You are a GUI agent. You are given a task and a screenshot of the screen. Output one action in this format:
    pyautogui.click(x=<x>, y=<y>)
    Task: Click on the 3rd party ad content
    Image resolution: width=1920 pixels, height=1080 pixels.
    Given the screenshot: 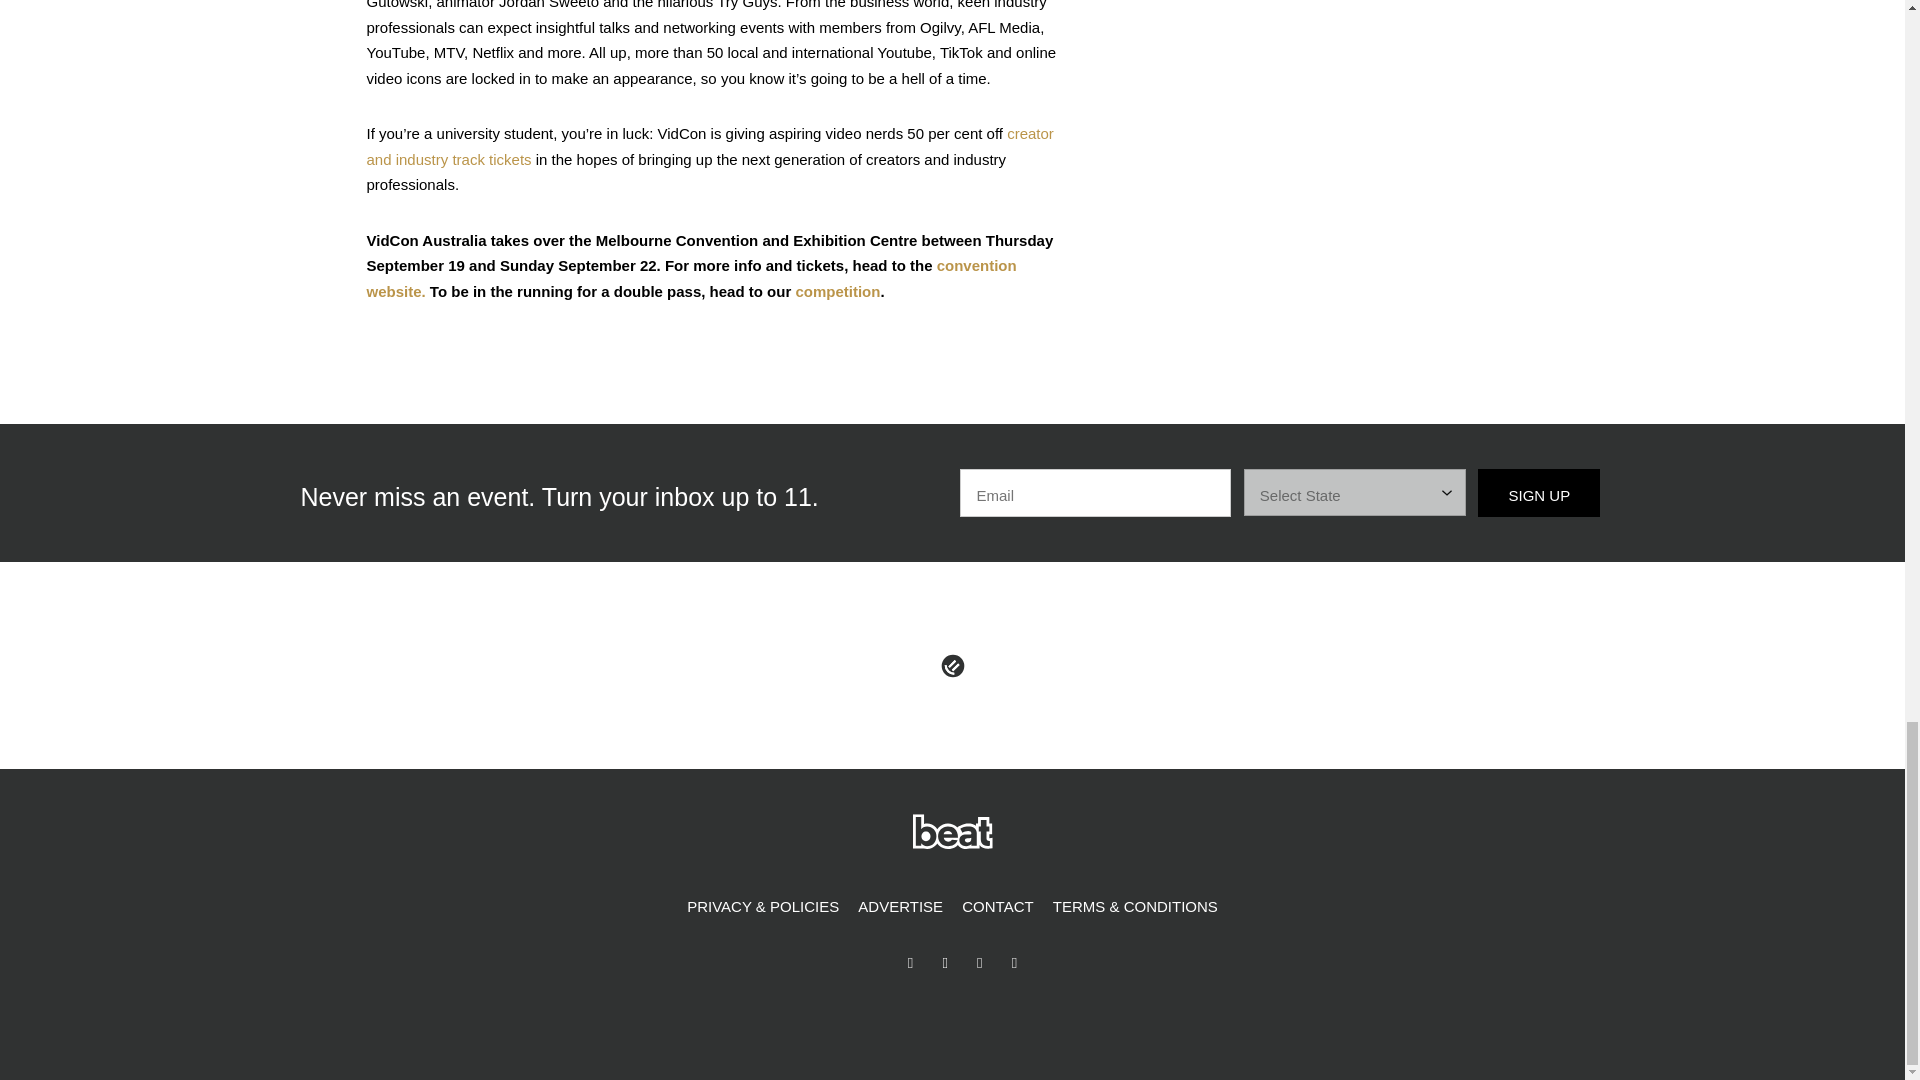 What is the action you would take?
    pyautogui.click(x=1388, y=46)
    